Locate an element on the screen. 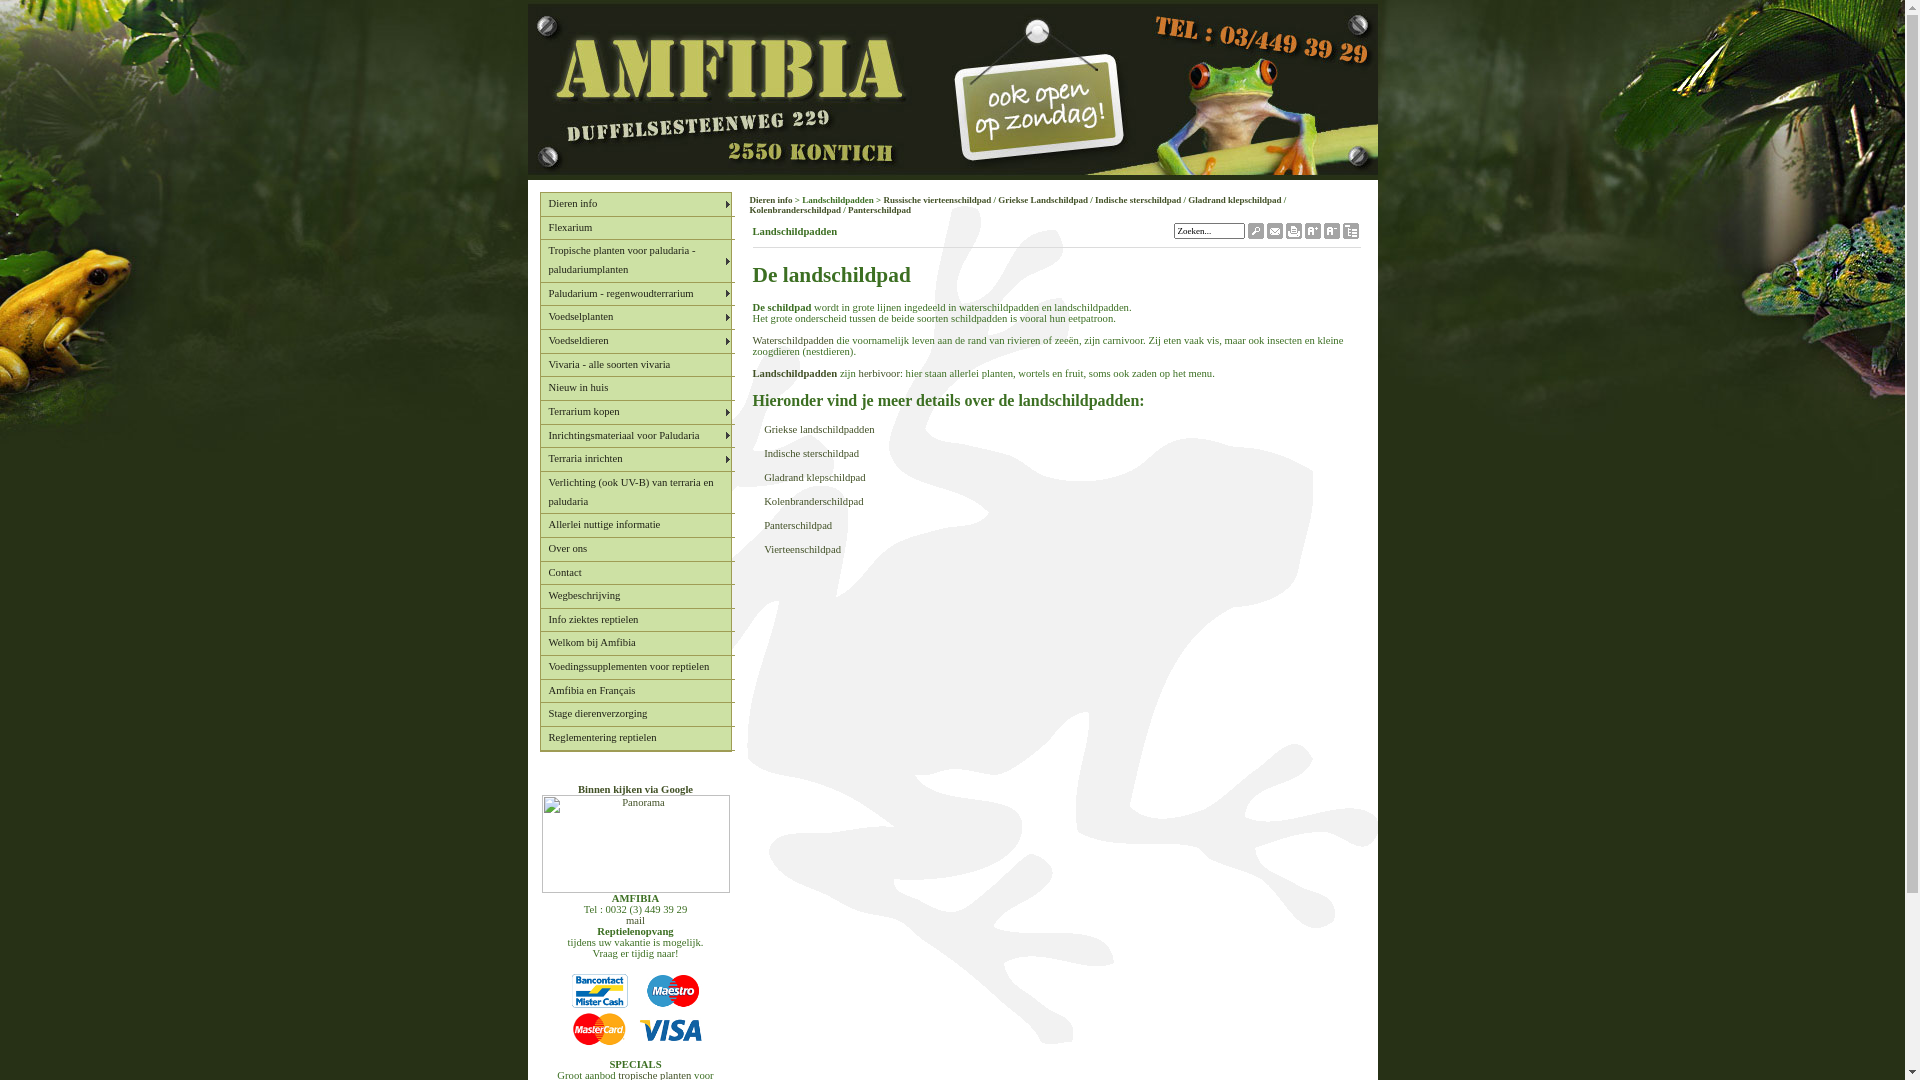  Terrarium kopen is located at coordinates (637, 413).